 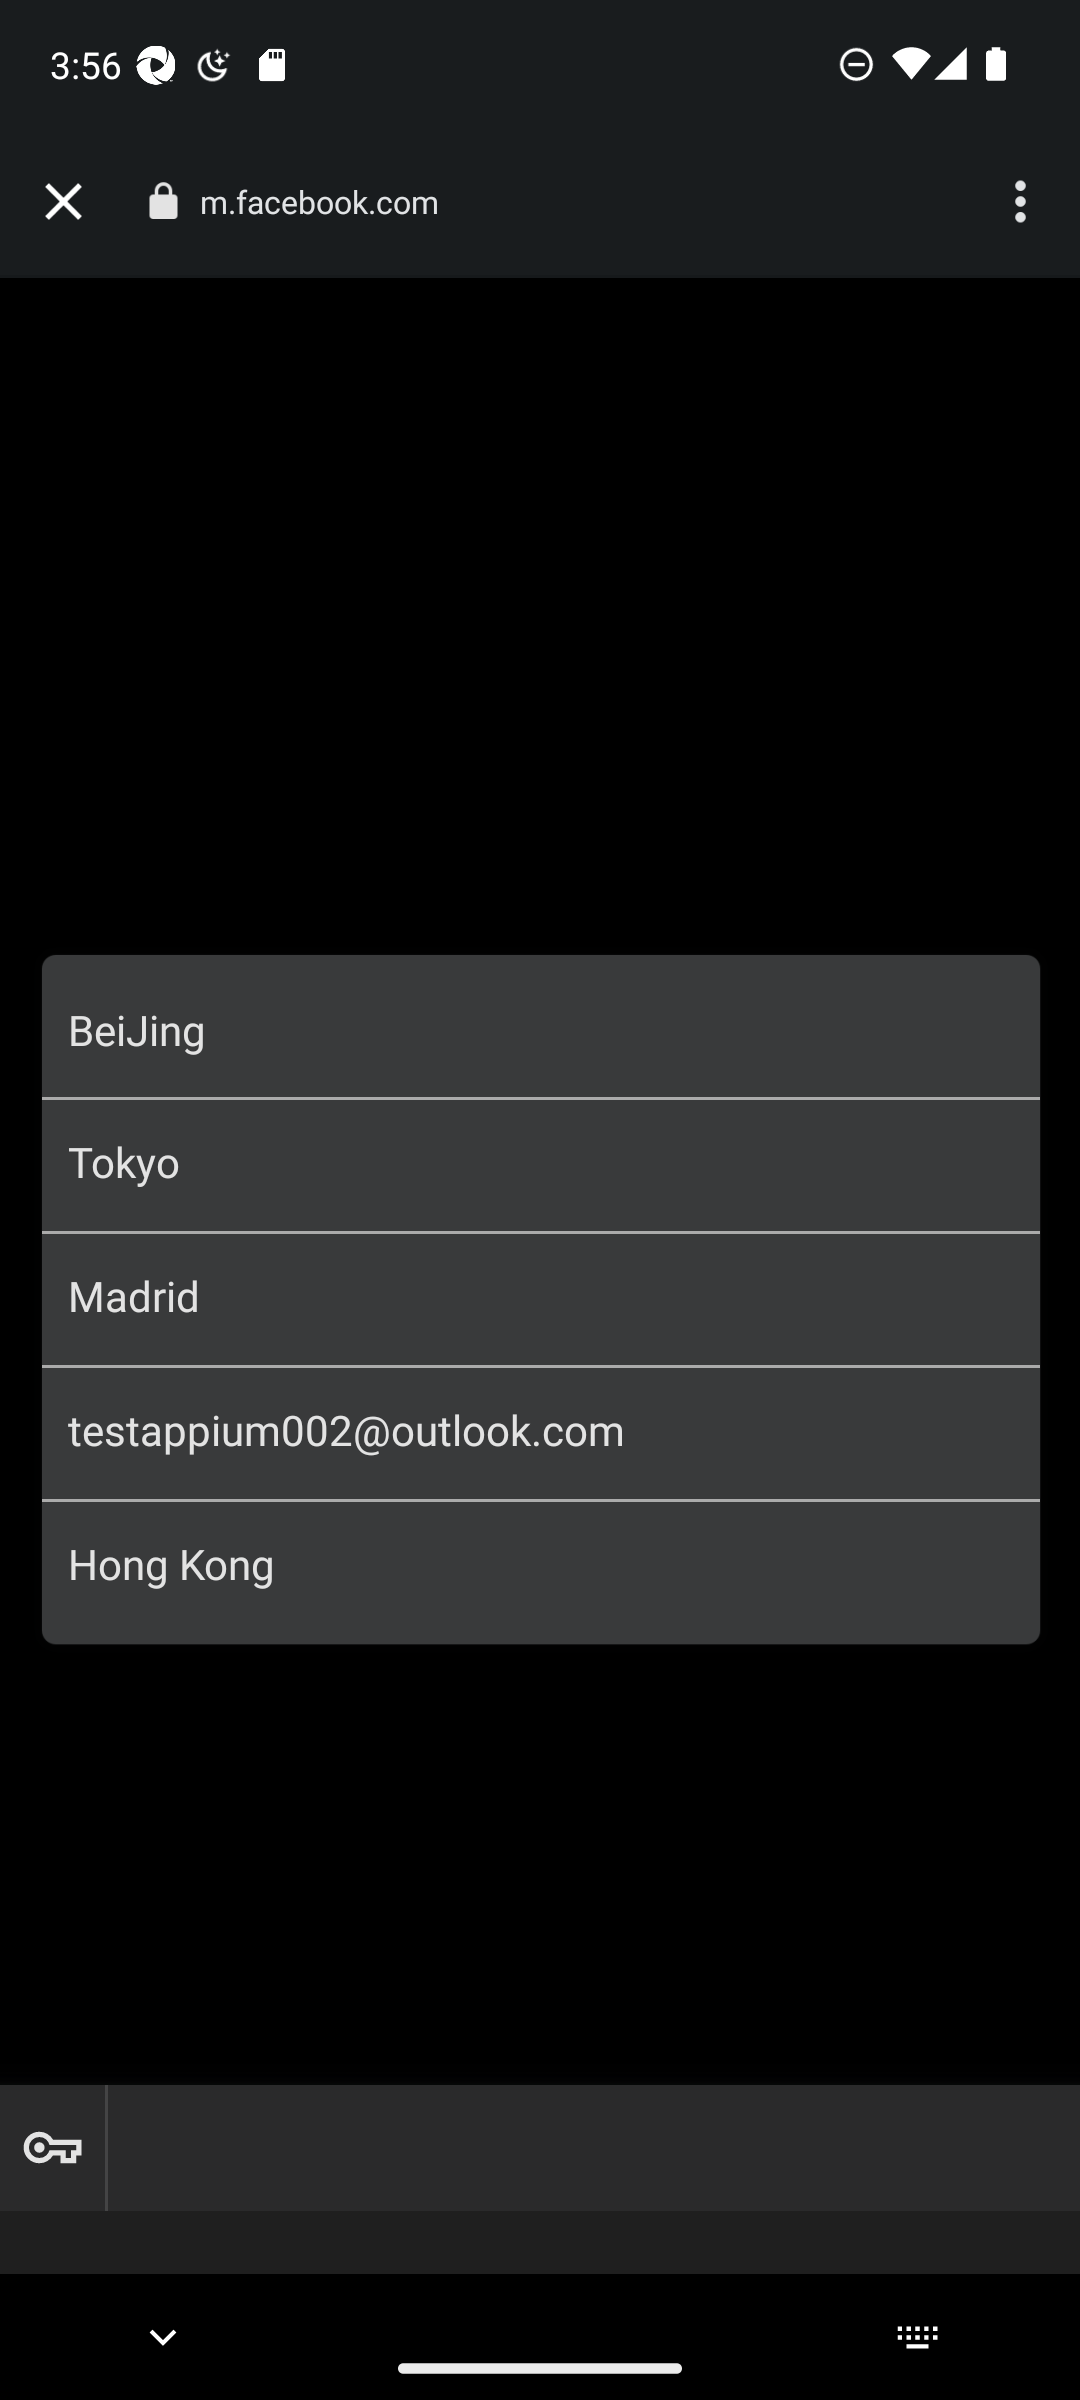 I want to click on Show passwords, so click(x=52, y=2148).